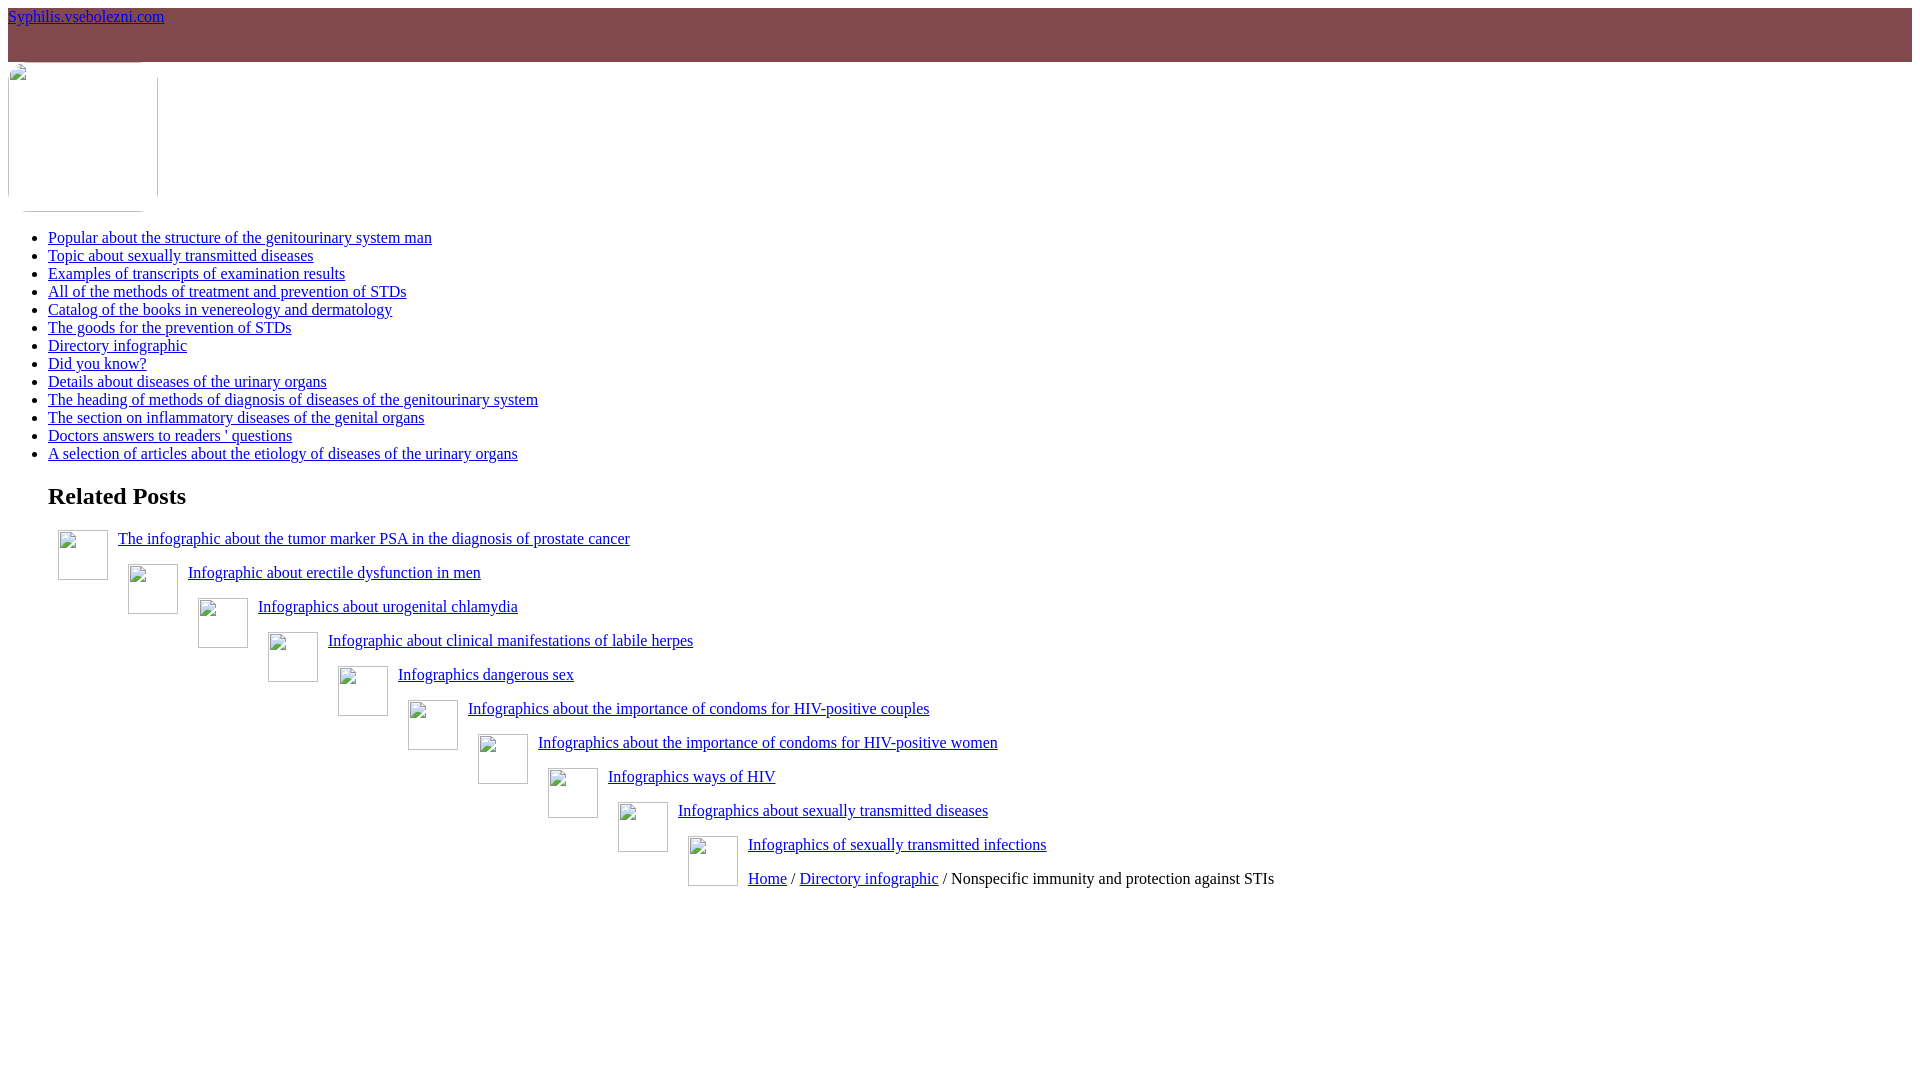  Describe the element at coordinates (98, 363) in the screenshot. I see `Did you know?` at that location.